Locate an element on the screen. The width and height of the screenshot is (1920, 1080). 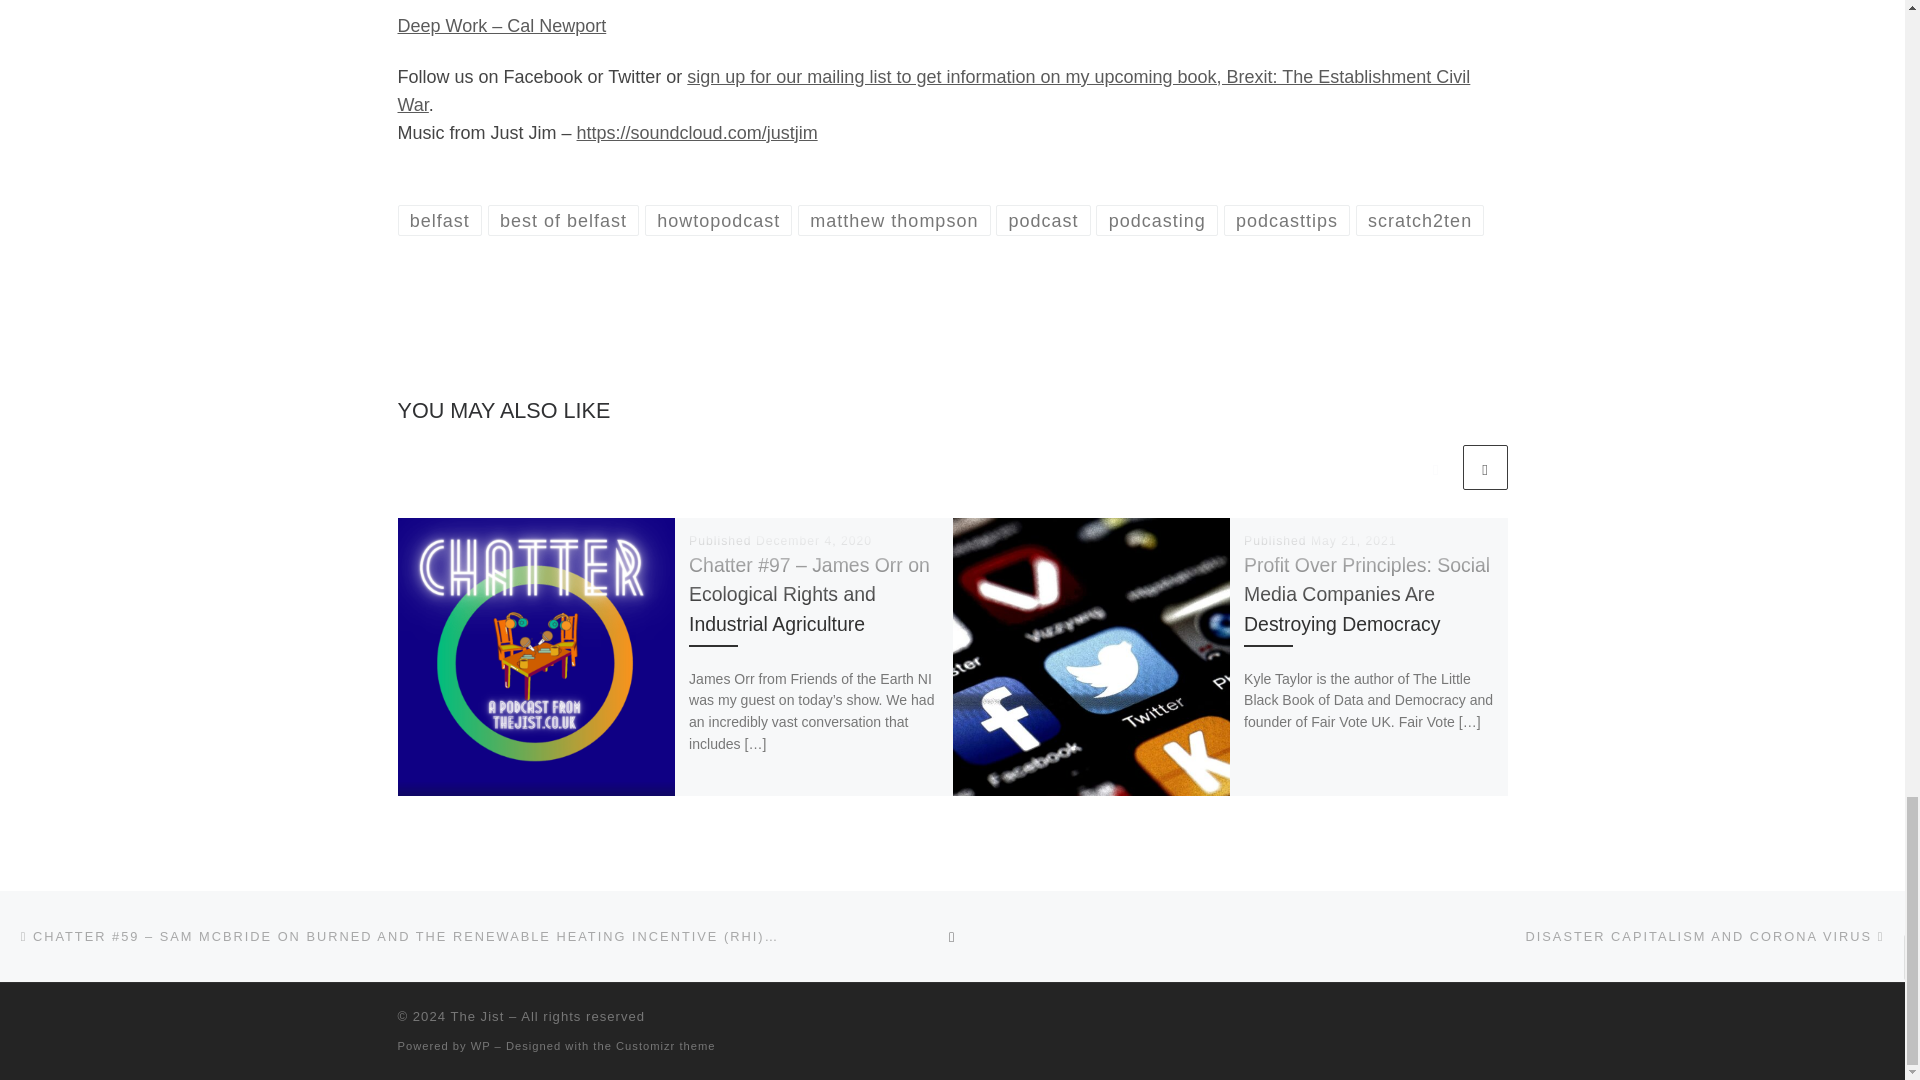
View all posts in matthew thompson is located at coordinates (894, 220).